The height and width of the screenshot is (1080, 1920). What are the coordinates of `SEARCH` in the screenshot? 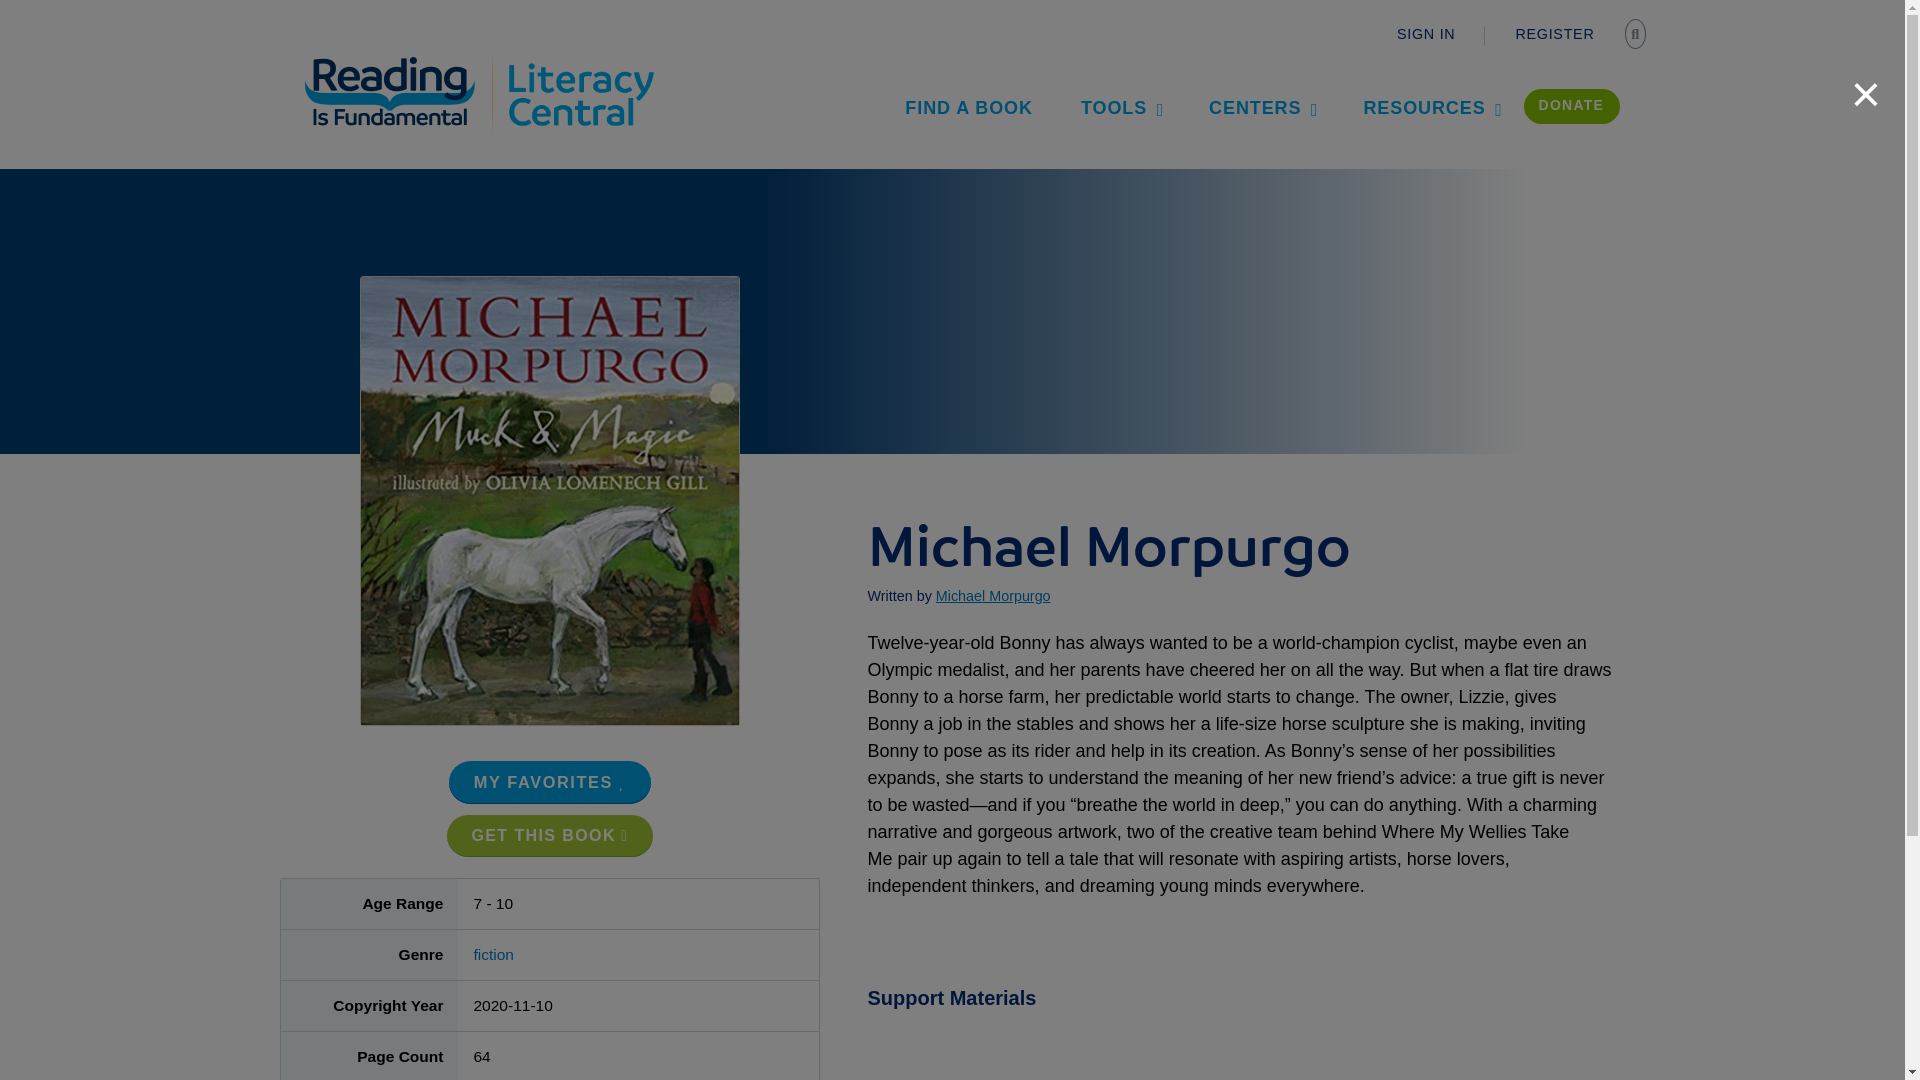 It's located at (1638, 35).